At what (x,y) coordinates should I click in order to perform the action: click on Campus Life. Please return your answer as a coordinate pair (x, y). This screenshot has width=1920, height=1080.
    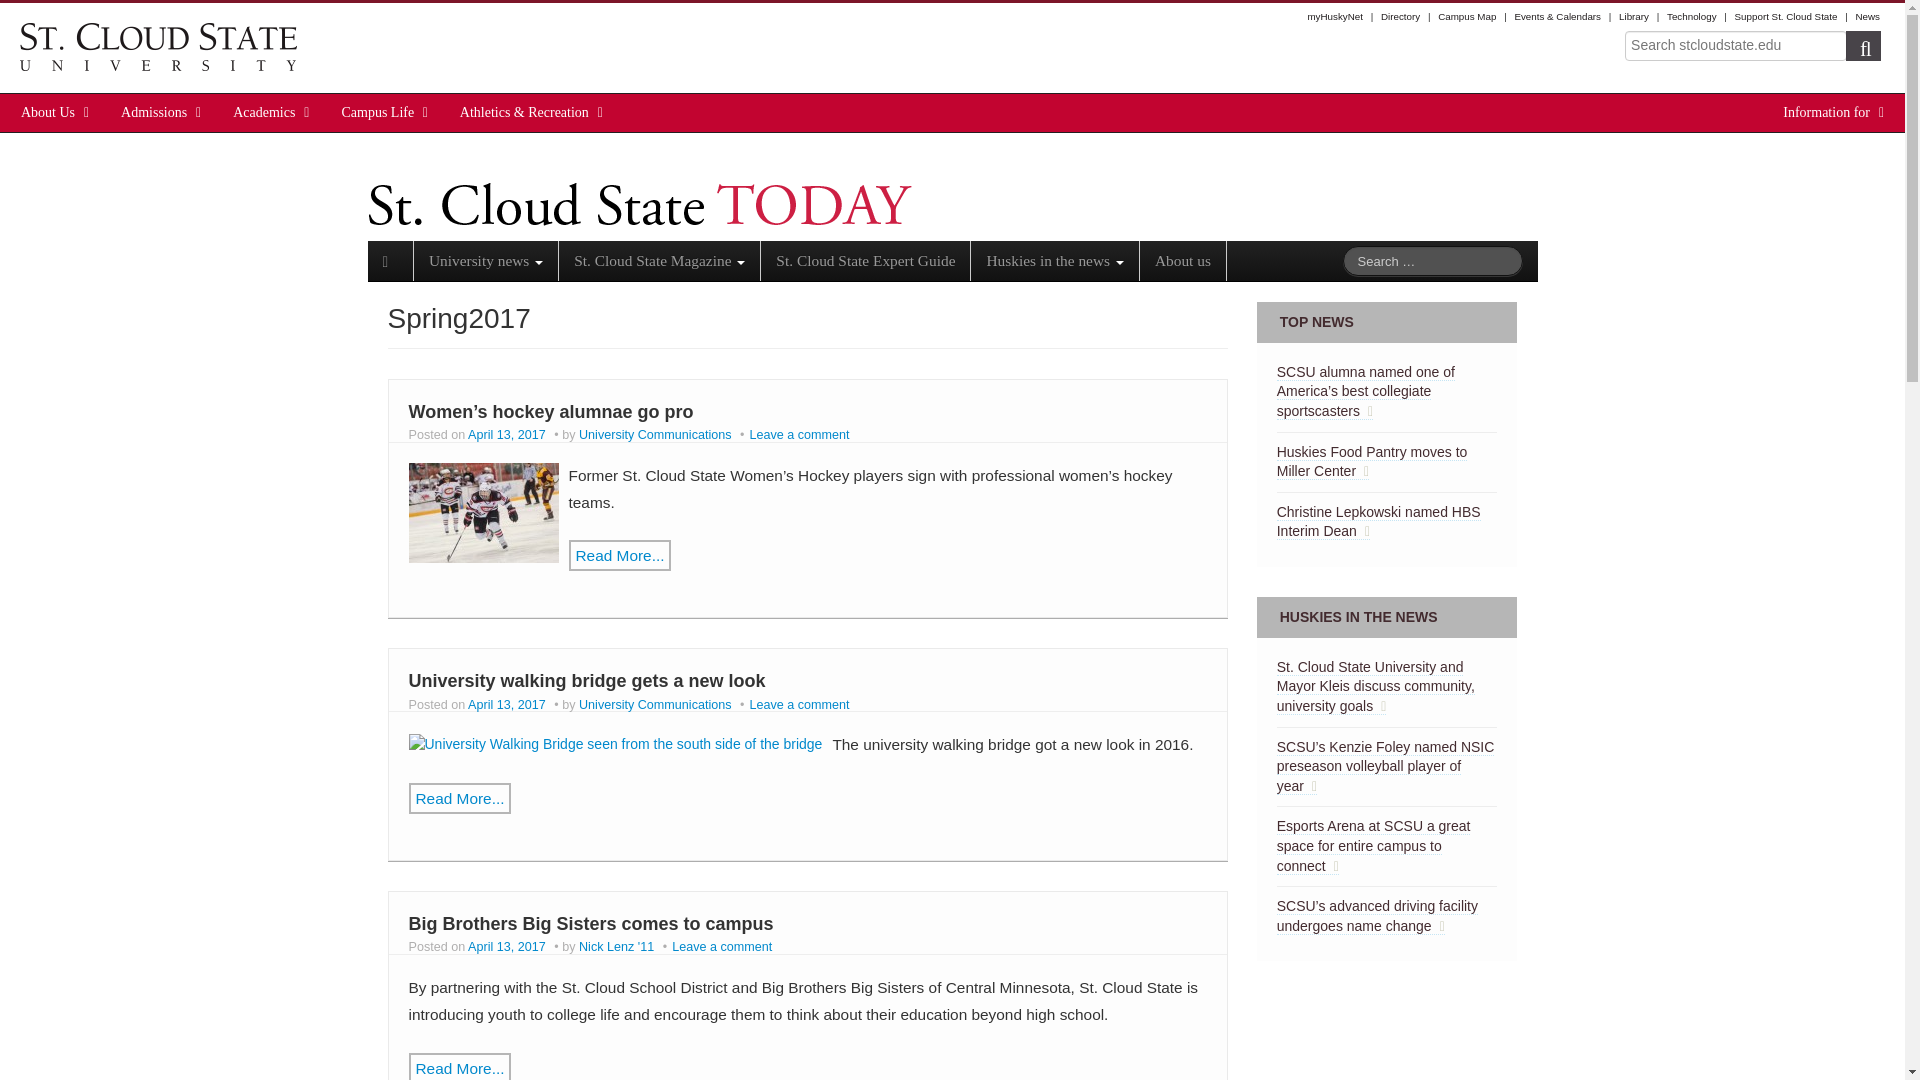
    Looking at the image, I should click on (378, 112).